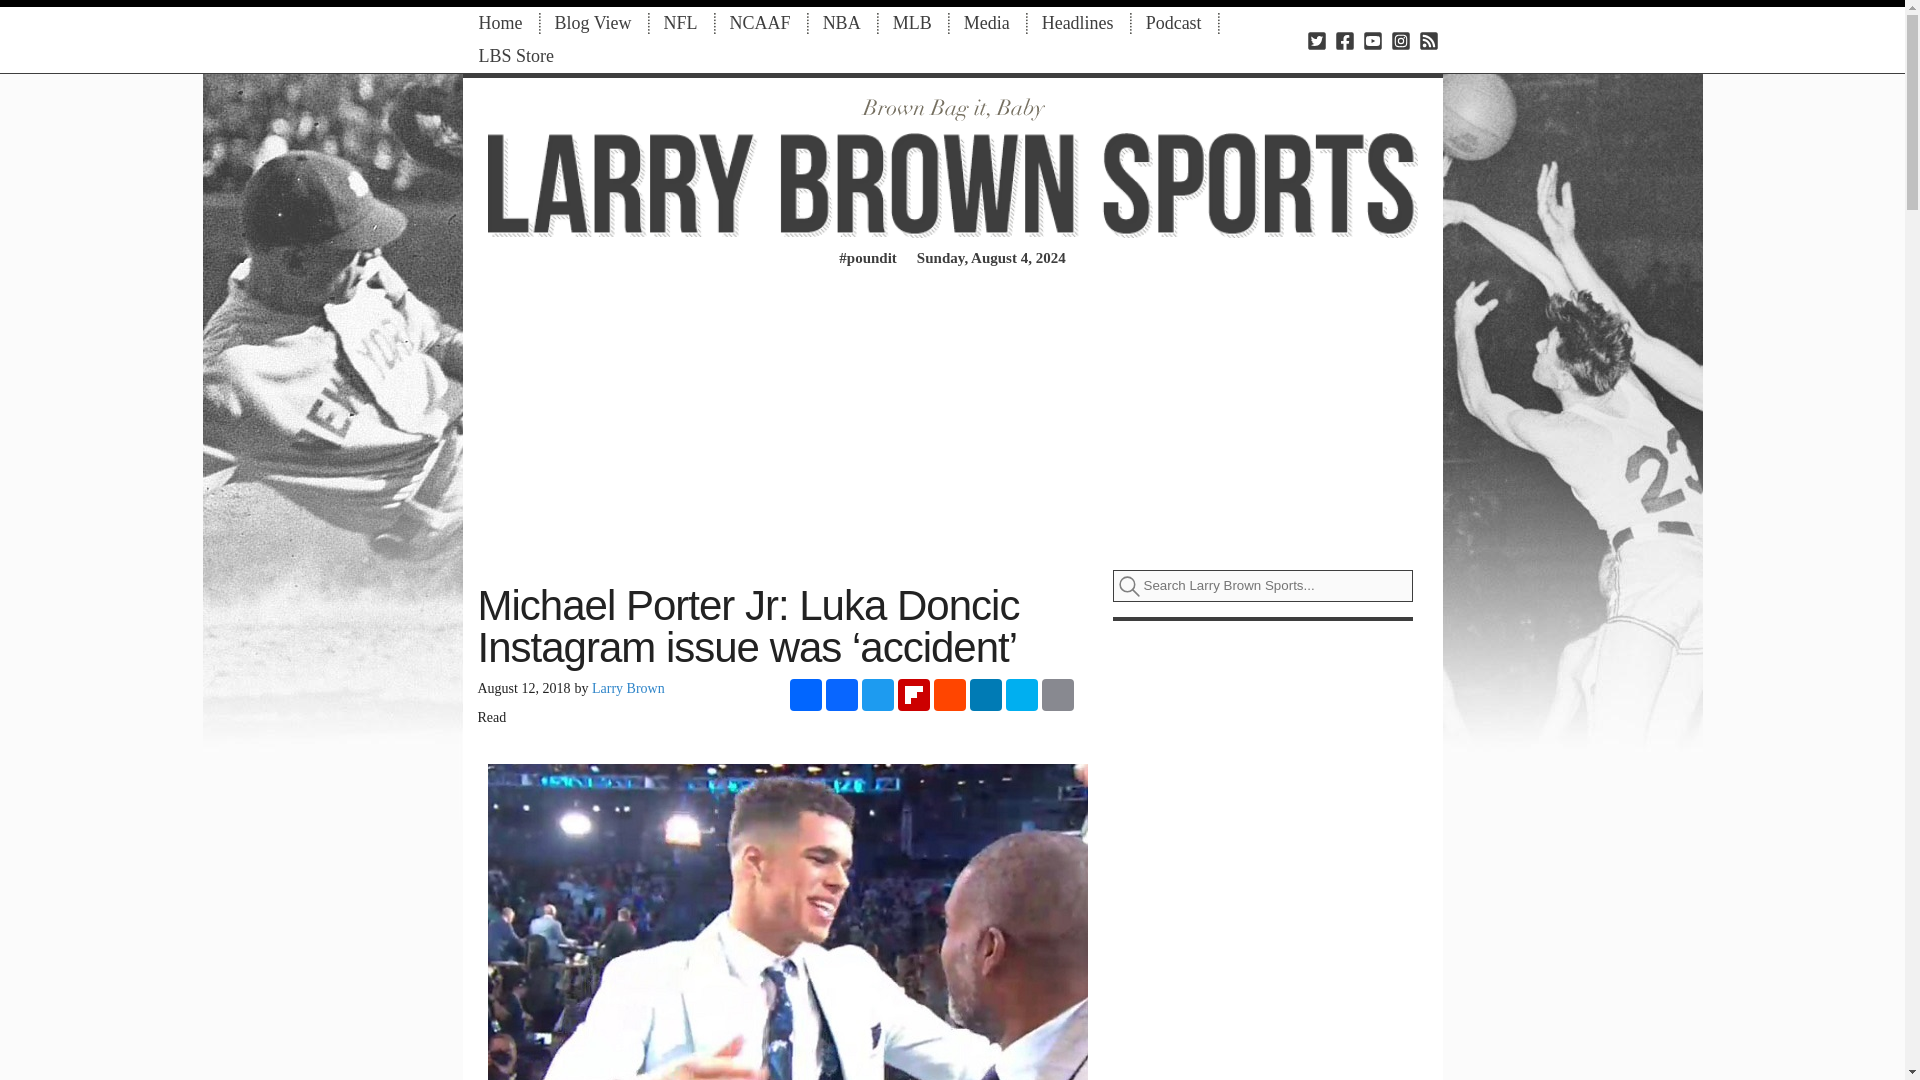 The image size is (1920, 1080). Describe the element at coordinates (842, 22) in the screenshot. I see `NBA` at that location.